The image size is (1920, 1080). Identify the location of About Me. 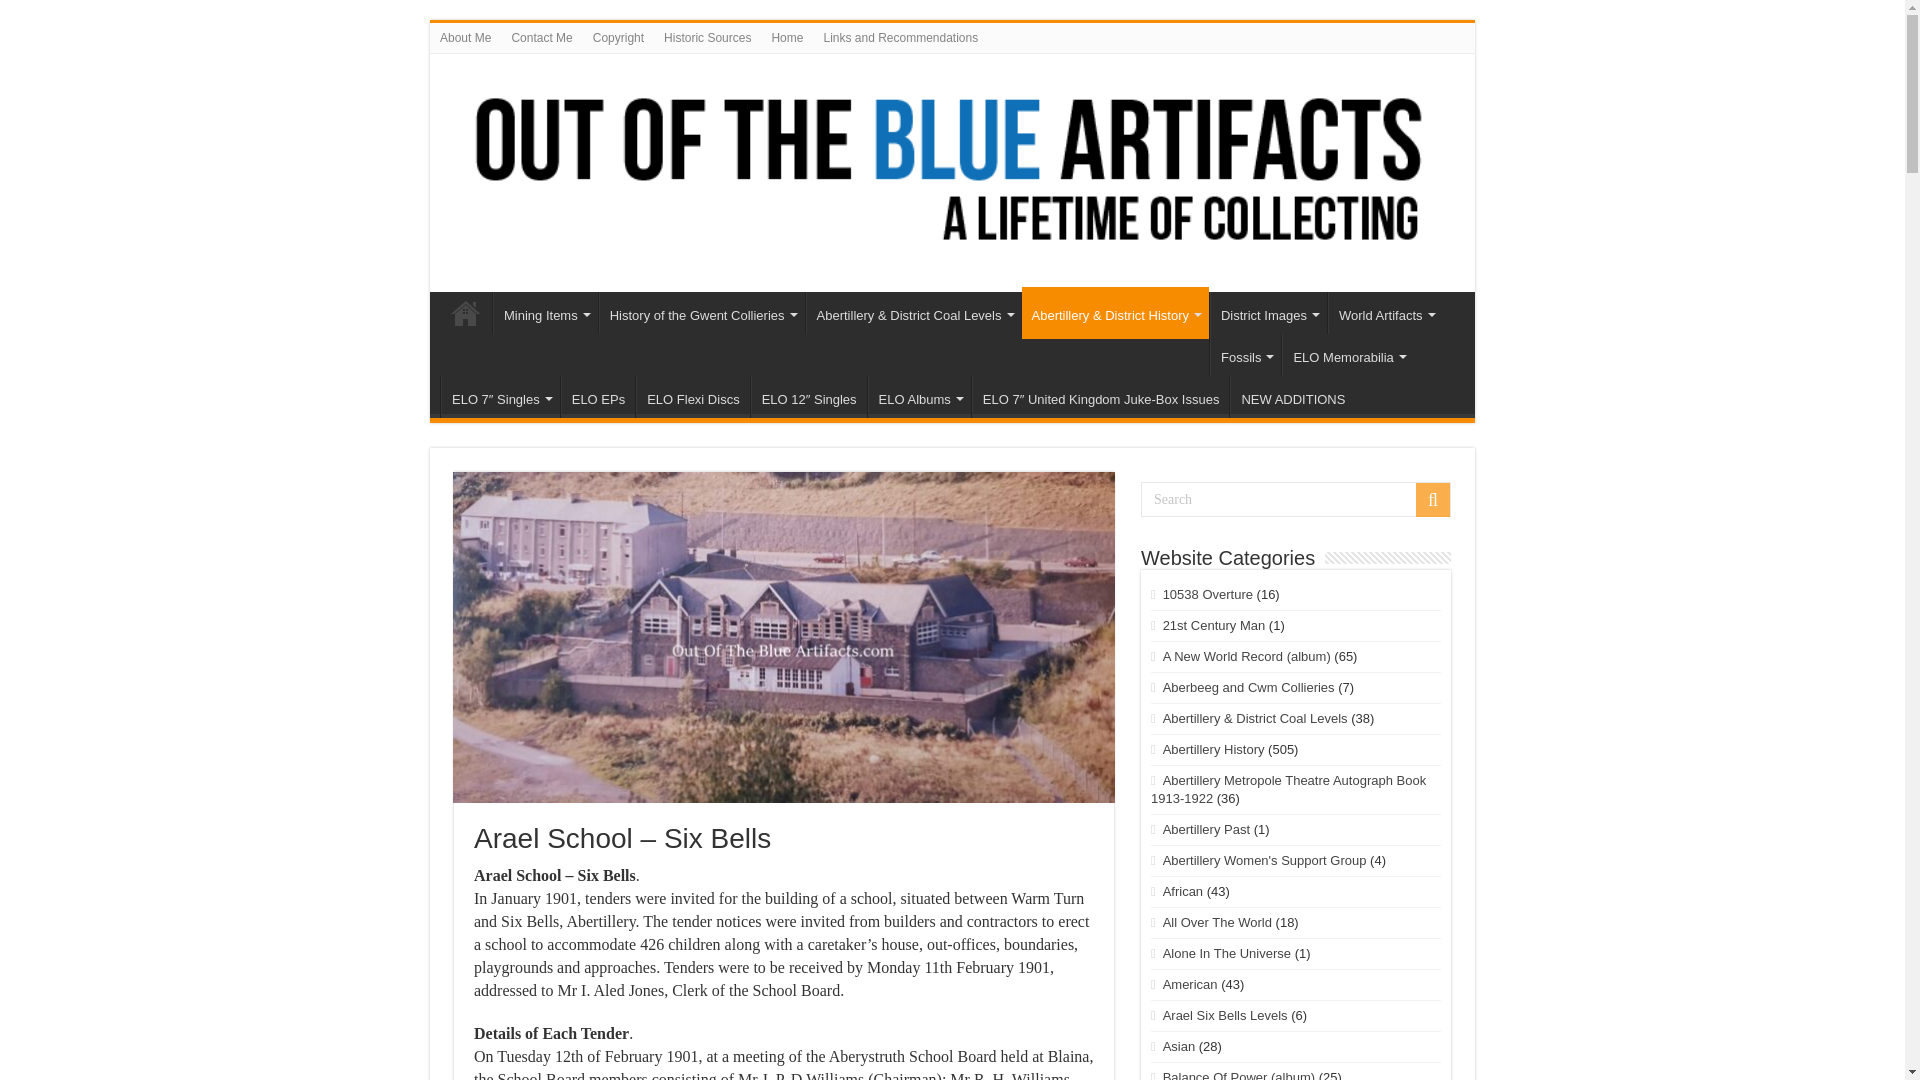
(466, 37).